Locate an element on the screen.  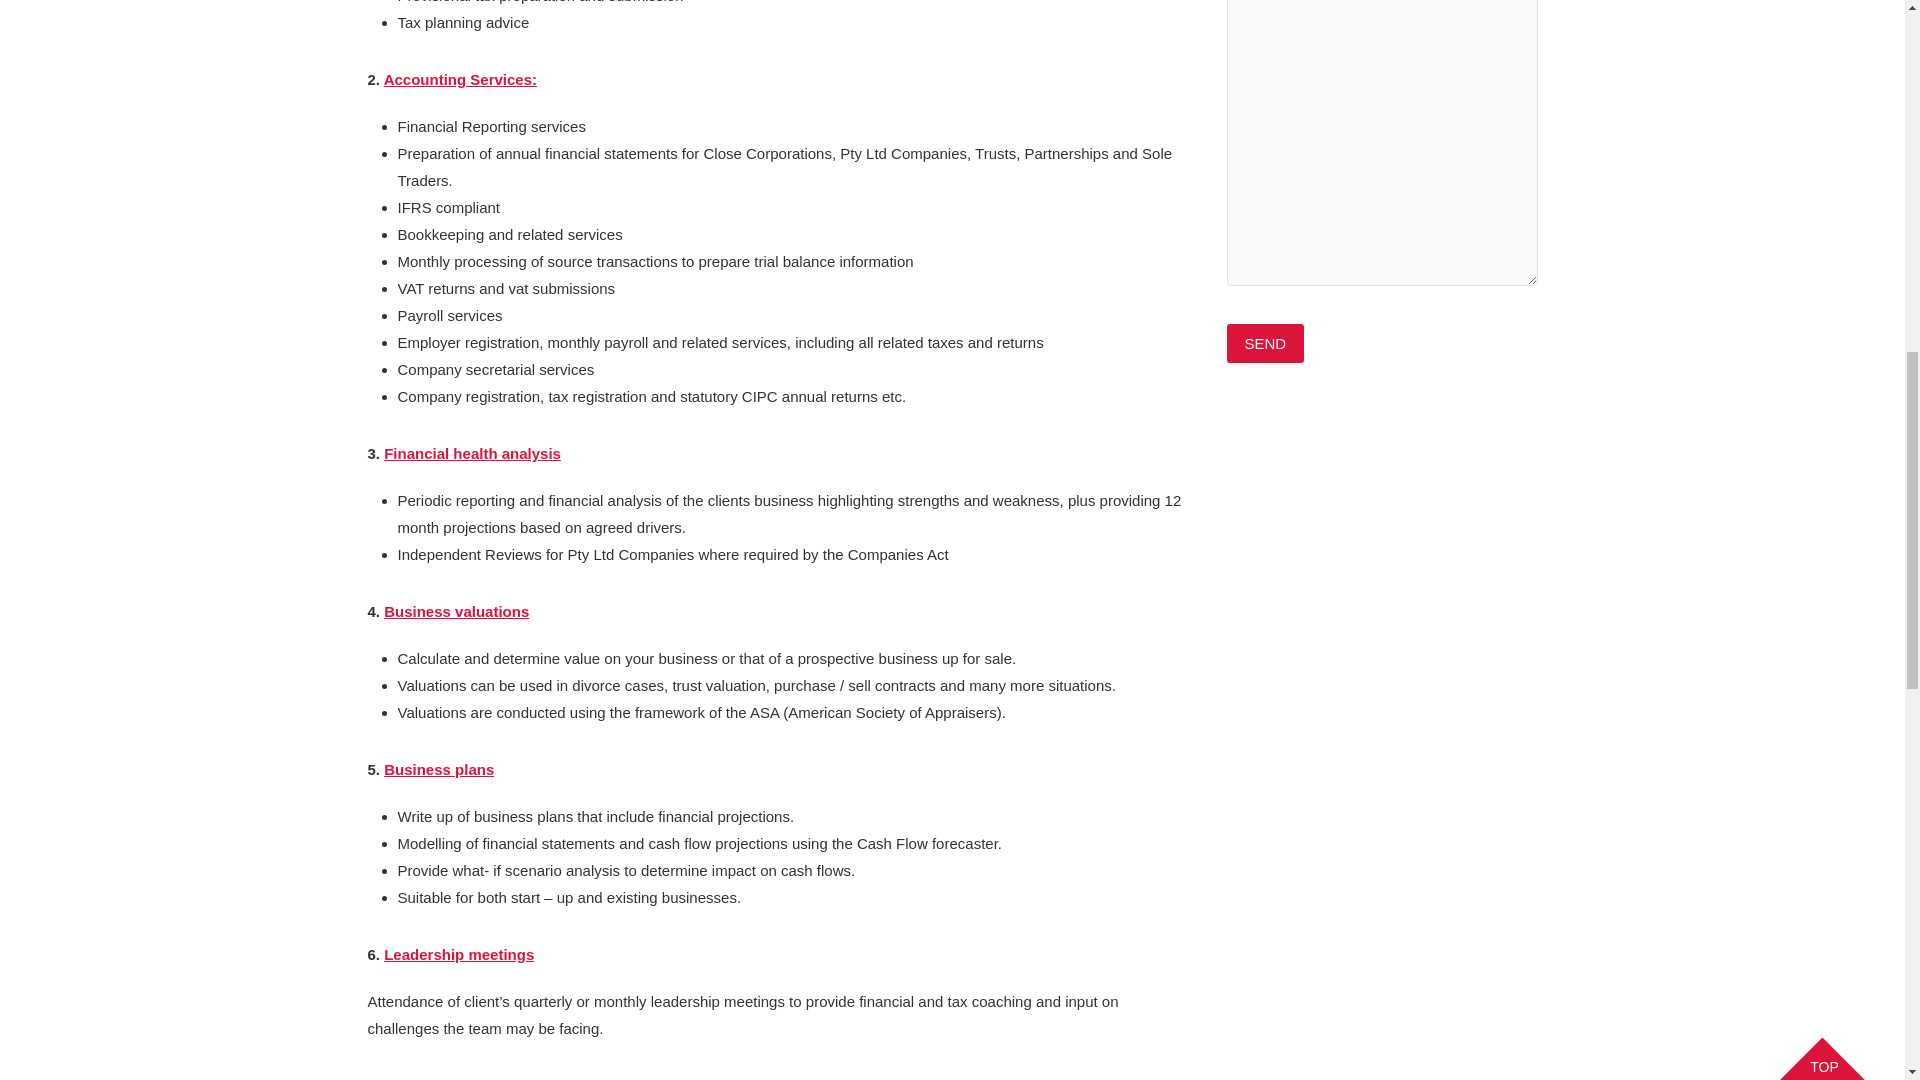
Financial health analysis is located at coordinates (472, 453).